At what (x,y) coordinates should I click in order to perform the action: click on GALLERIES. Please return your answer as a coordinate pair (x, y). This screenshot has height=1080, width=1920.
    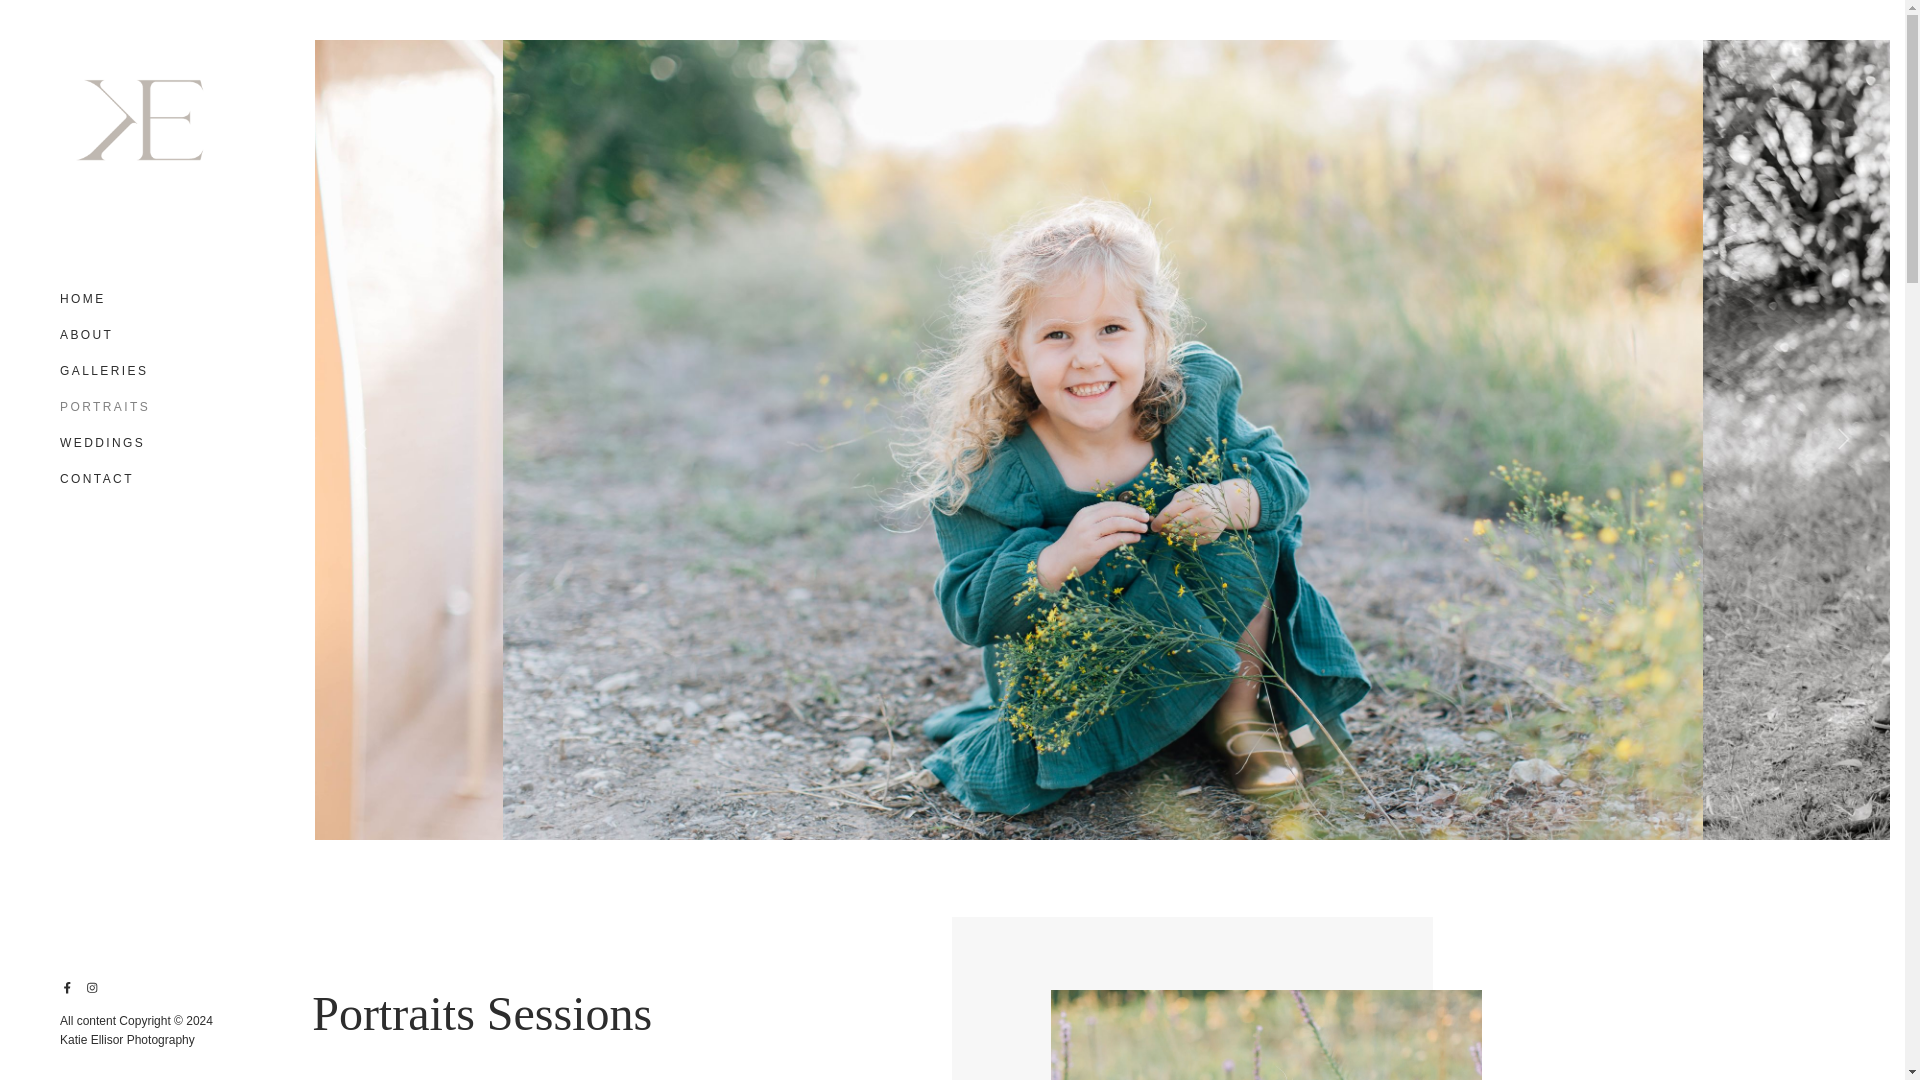
    Looking at the image, I should click on (103, 370).